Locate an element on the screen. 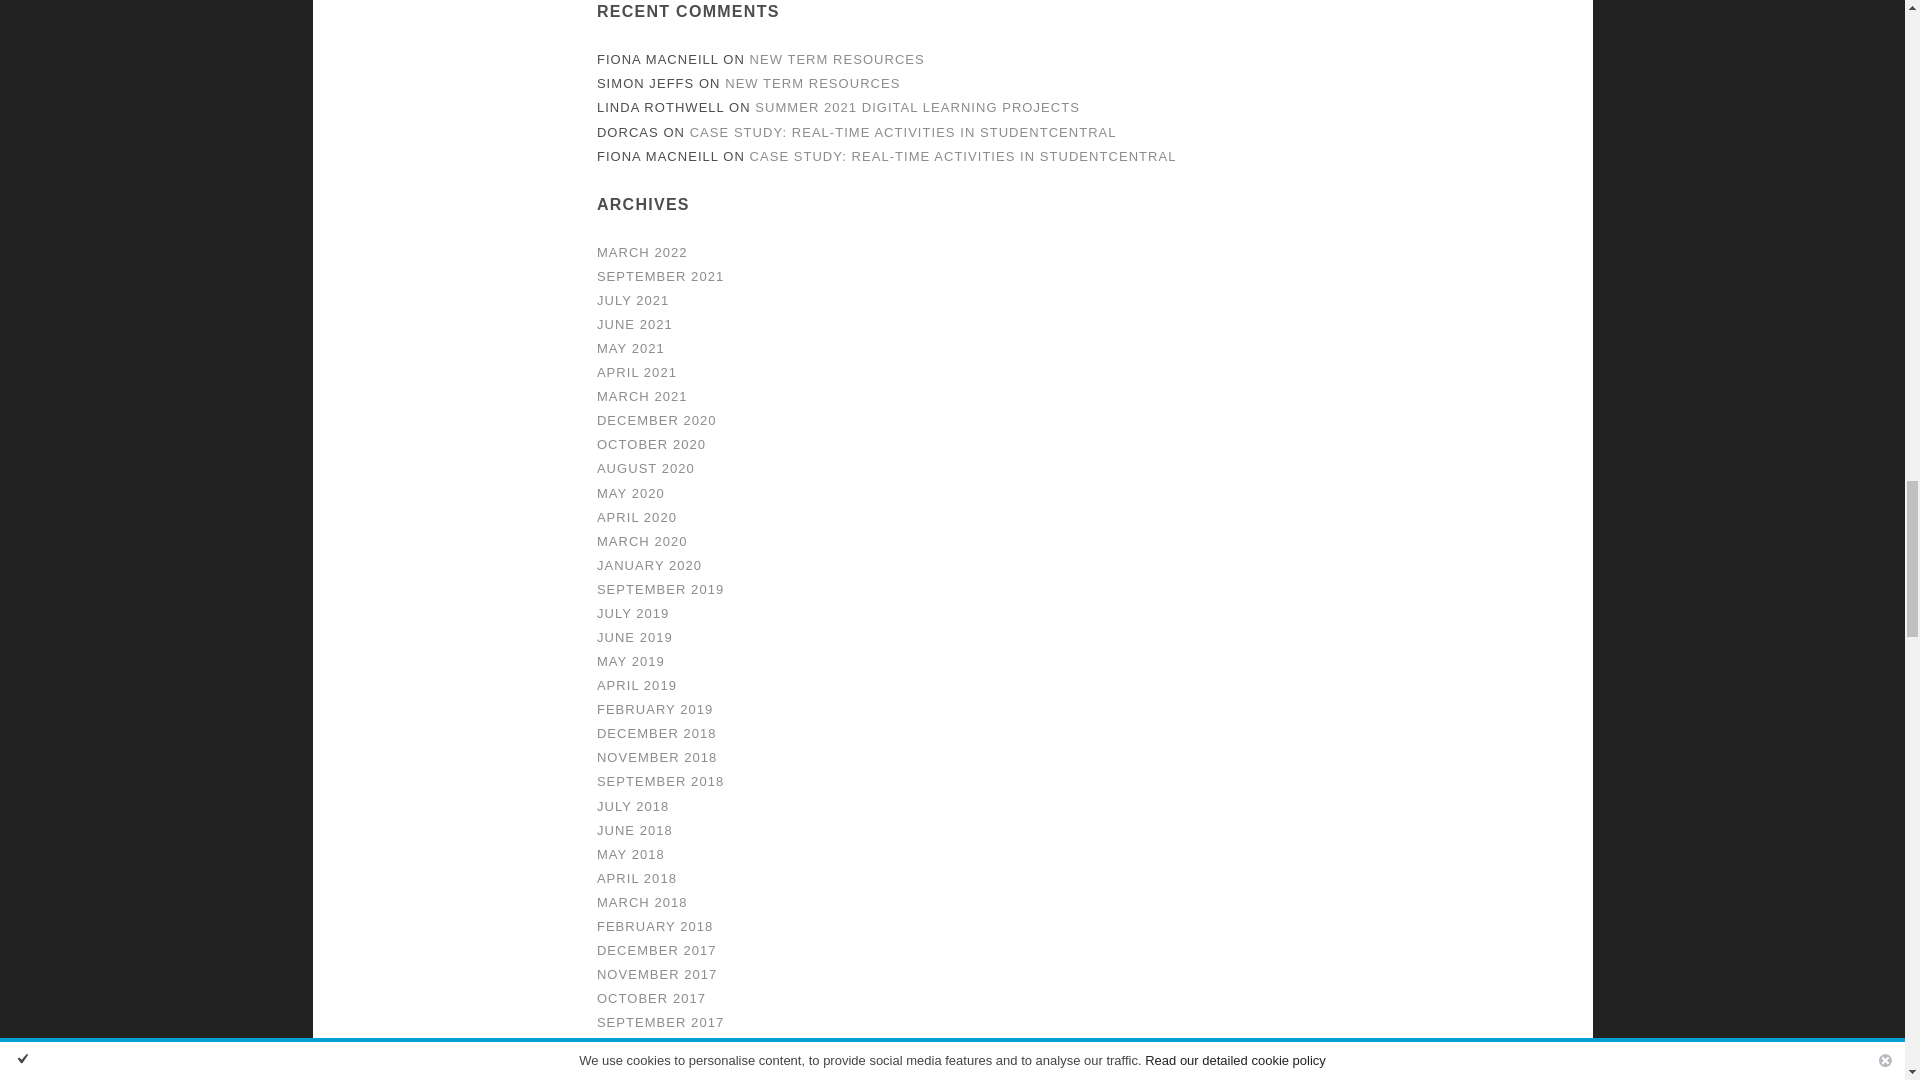  NEW TERM RESOURCES is located at coordinates (812, 82).